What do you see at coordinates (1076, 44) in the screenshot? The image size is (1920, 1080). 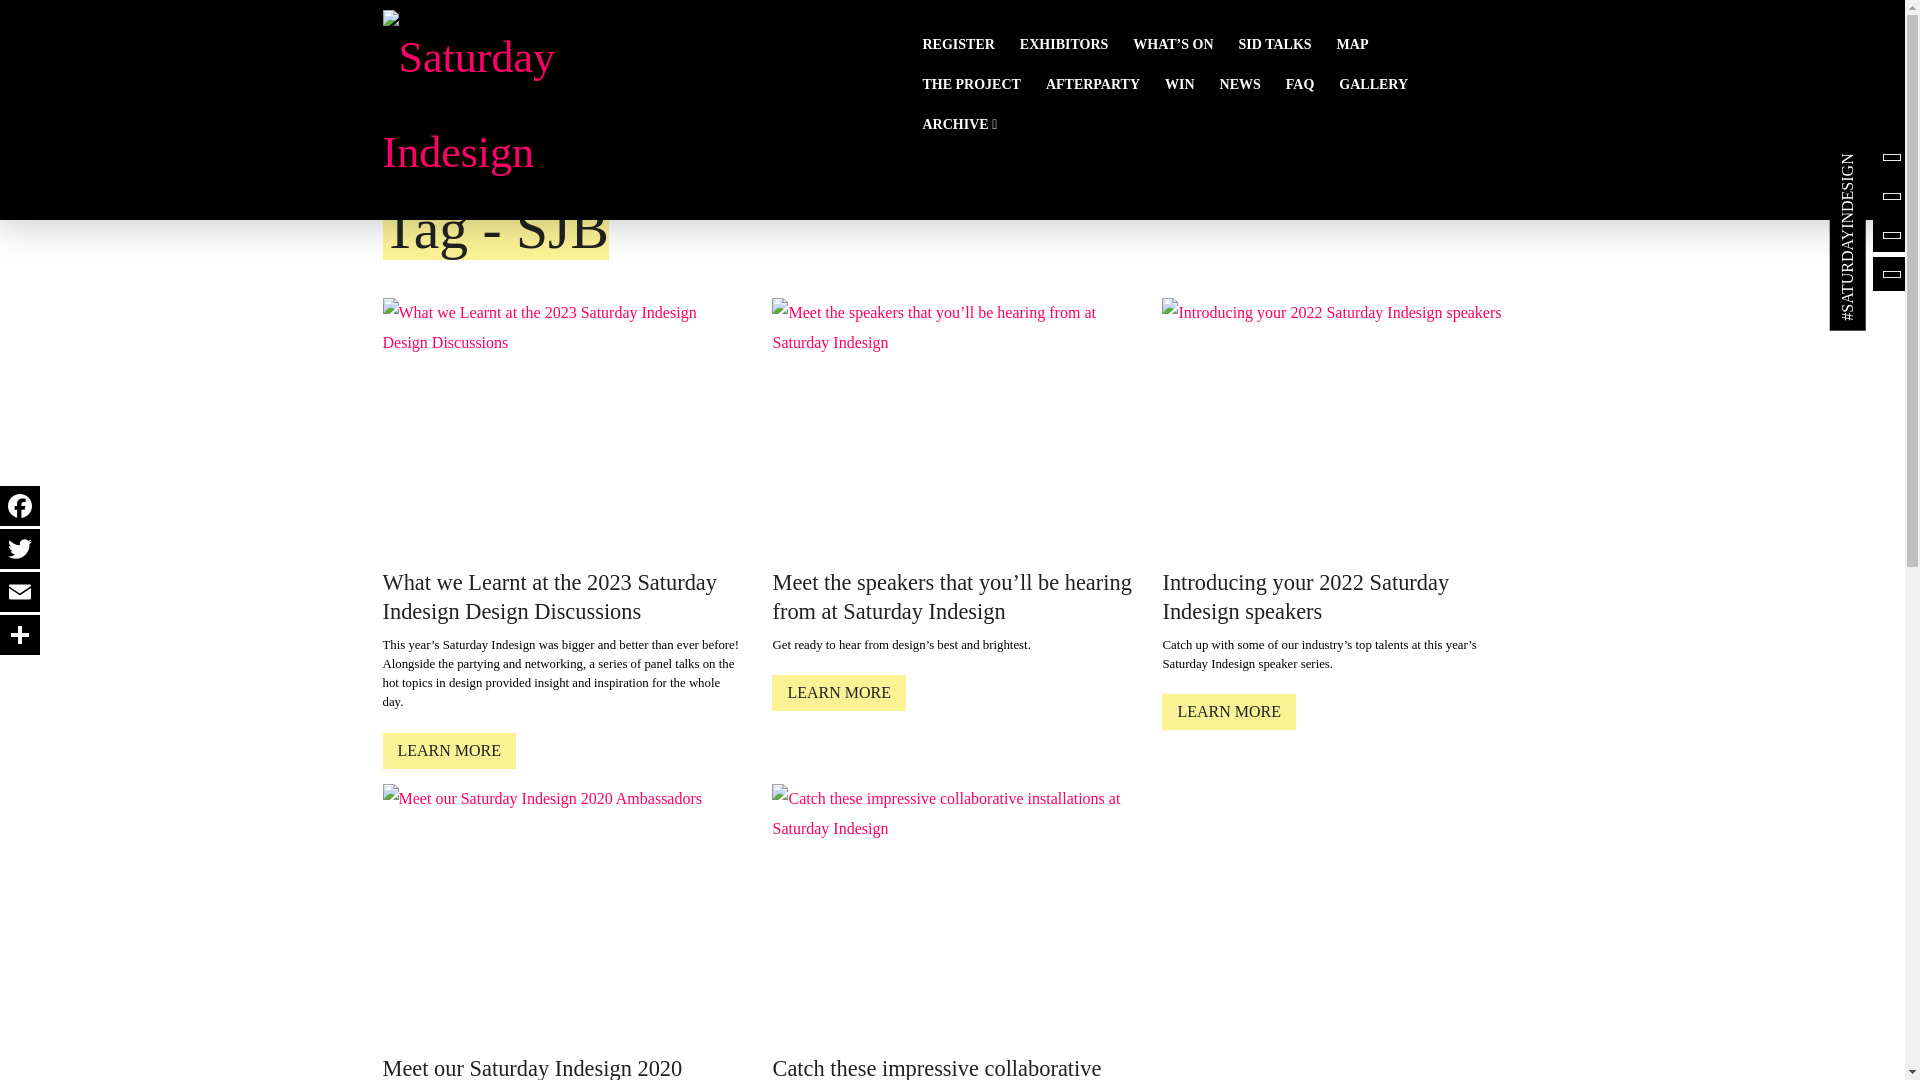 I see `Exhibitors` at bounding box center [1076, 44].